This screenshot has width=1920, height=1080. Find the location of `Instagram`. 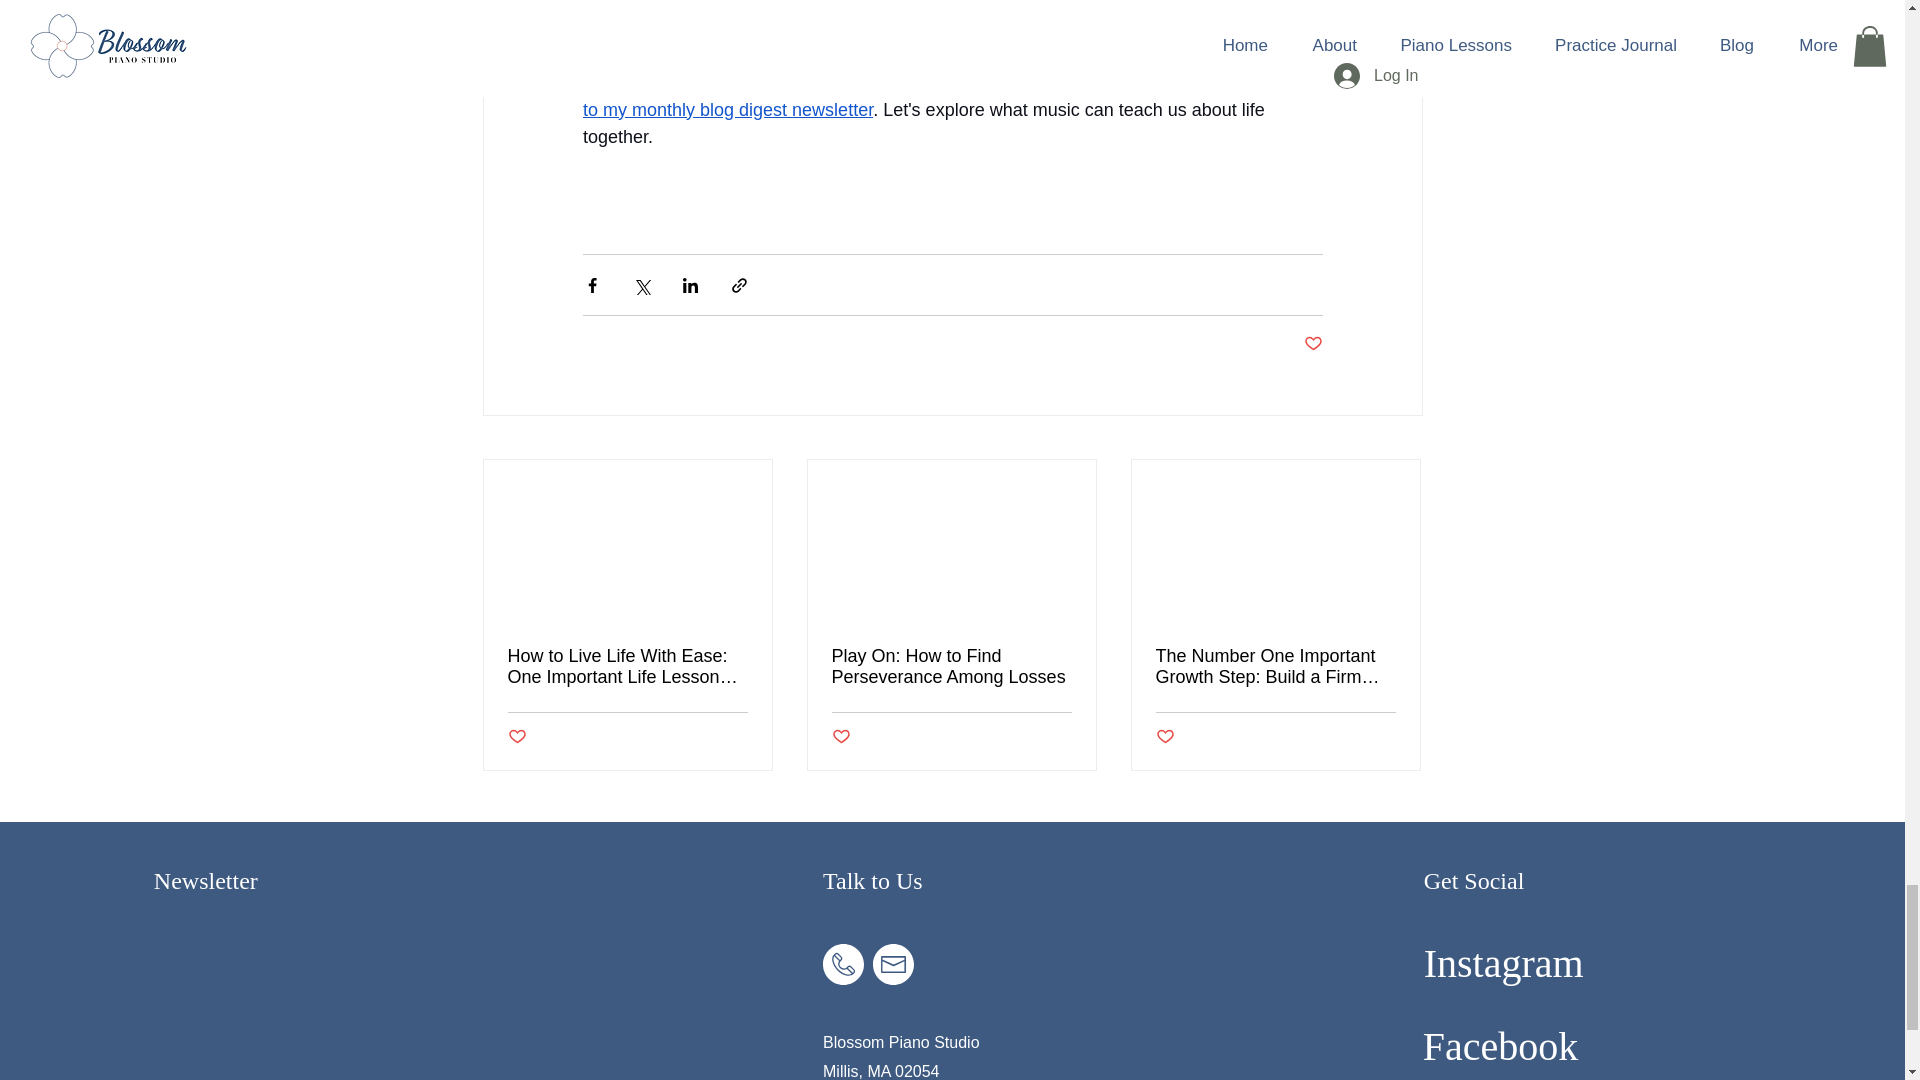

Instagram is located at coordinates (1504, 963).